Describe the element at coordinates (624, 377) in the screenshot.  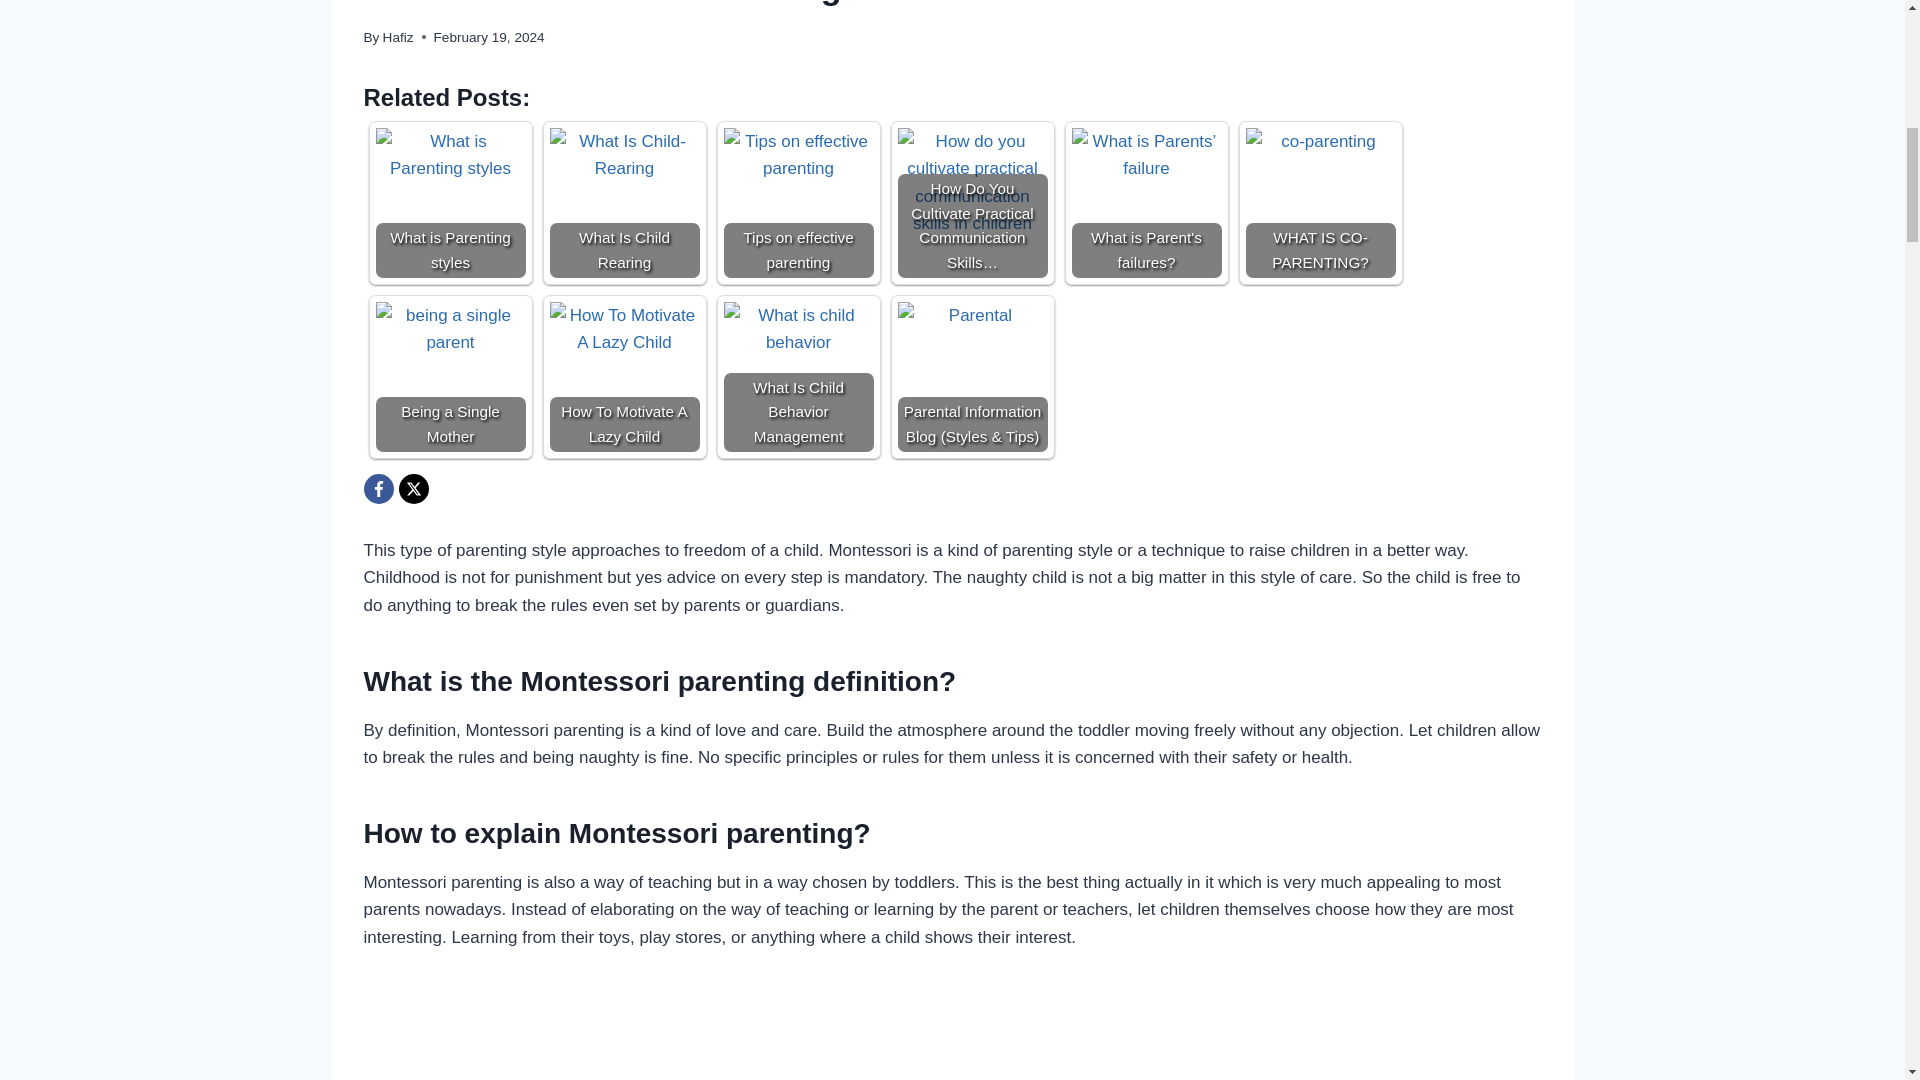
I see `How To Motivate A Lazy Child` at that location.